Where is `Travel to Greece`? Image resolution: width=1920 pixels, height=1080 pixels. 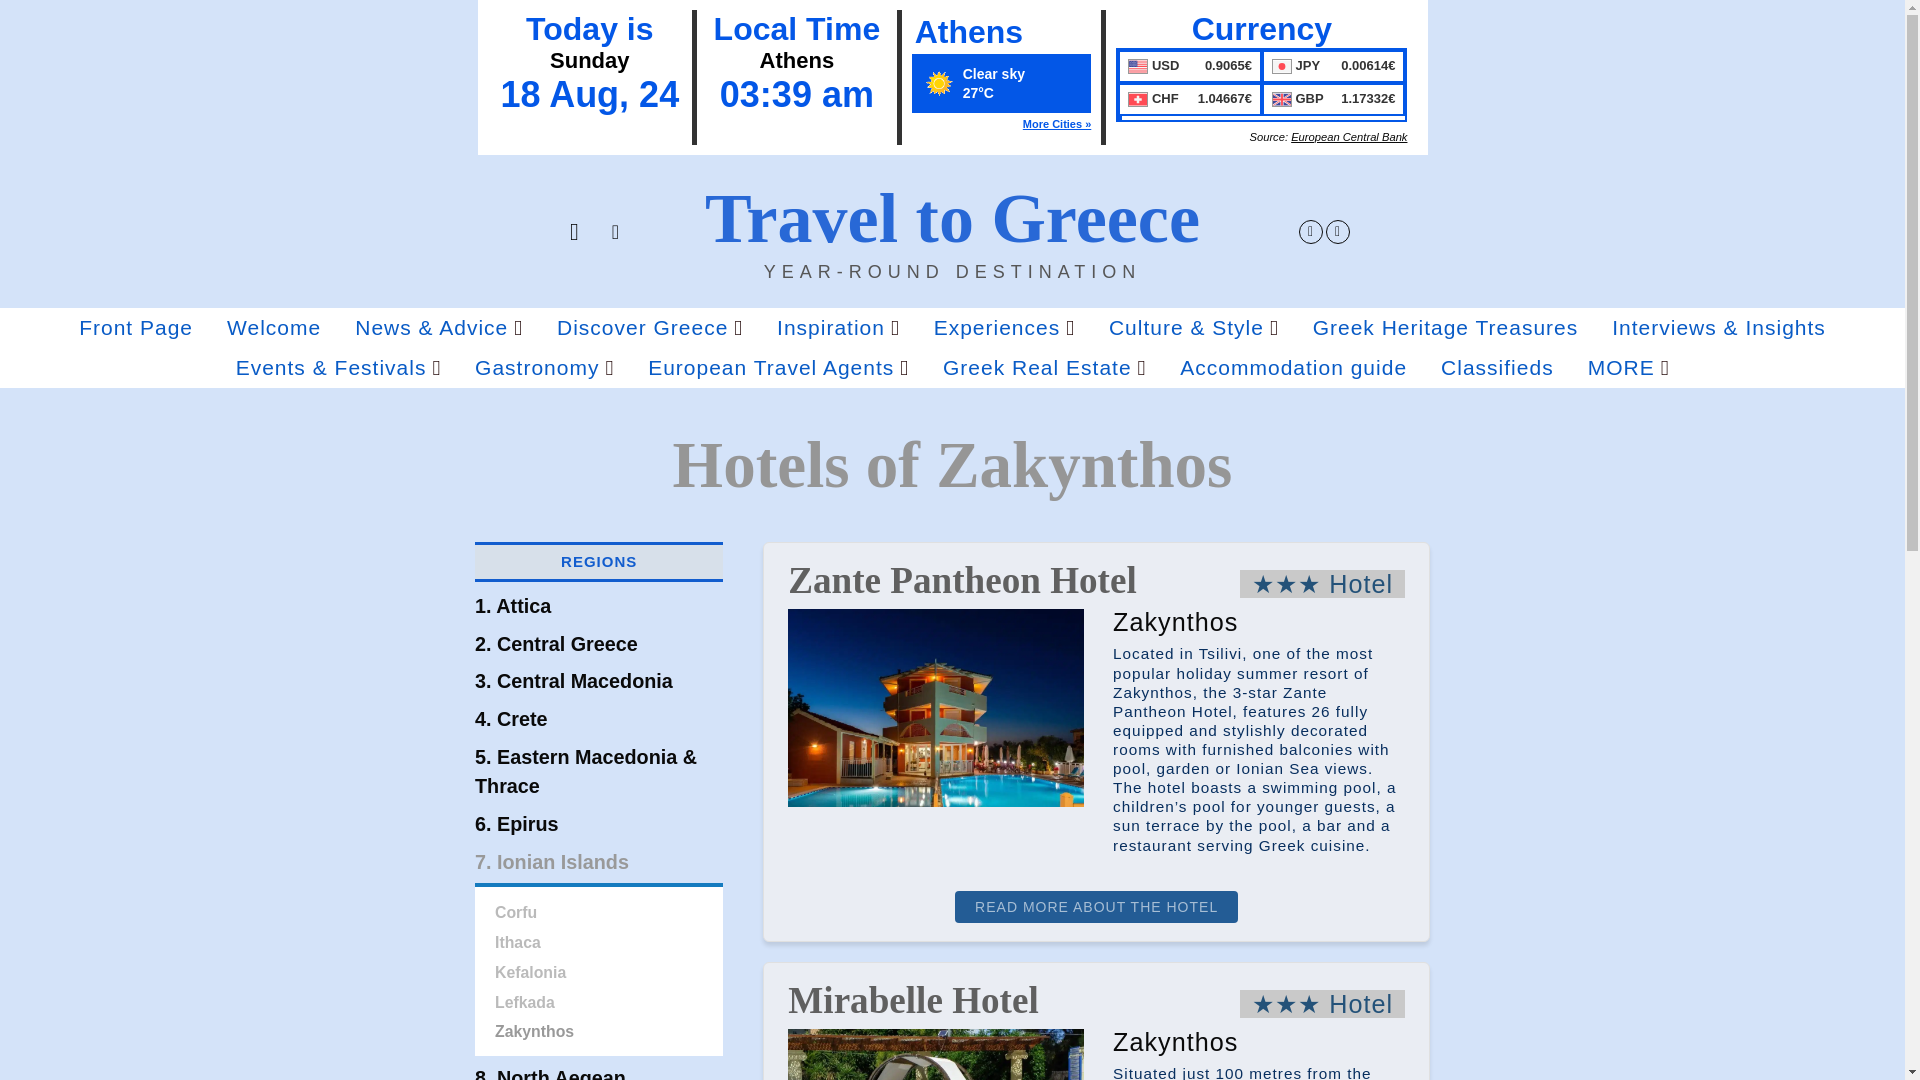
Travel to Greece is located at coordinates (952, 218).